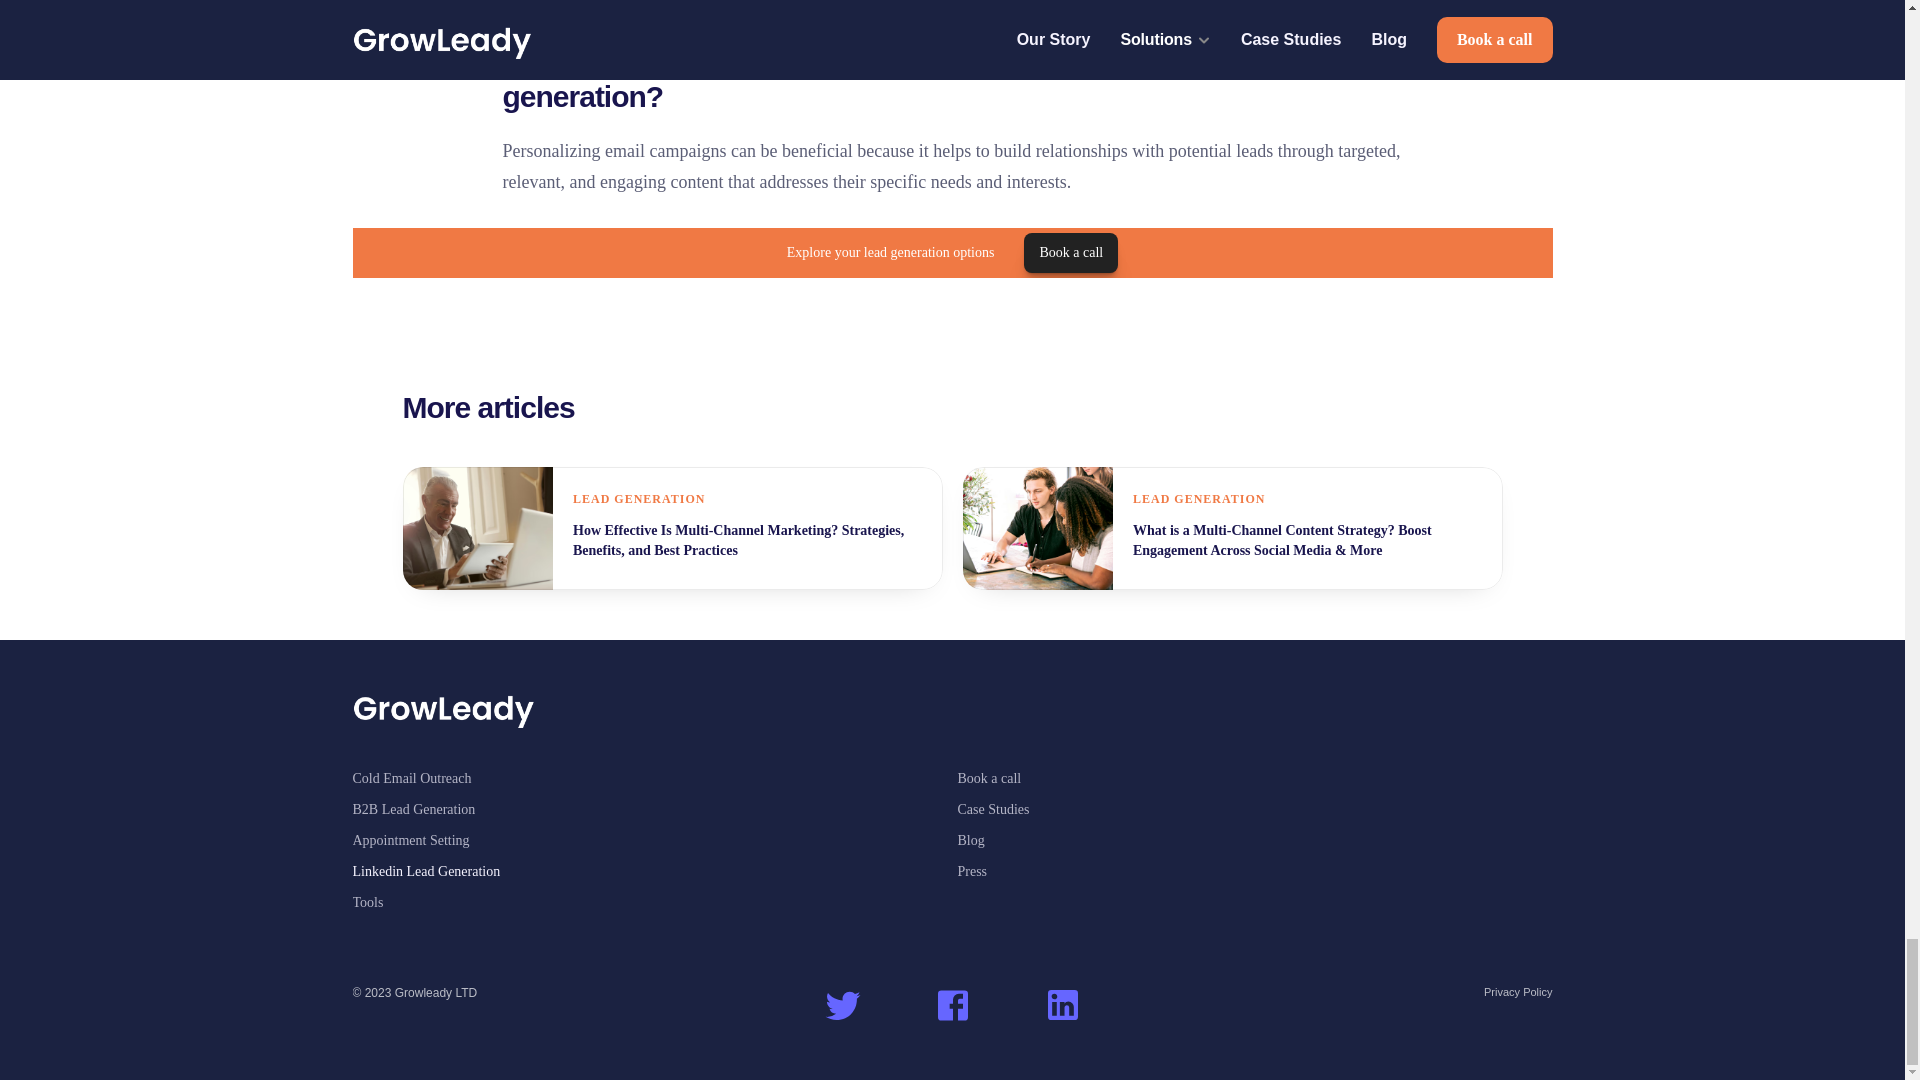  I want to click on Book a call, so click(990, 778).